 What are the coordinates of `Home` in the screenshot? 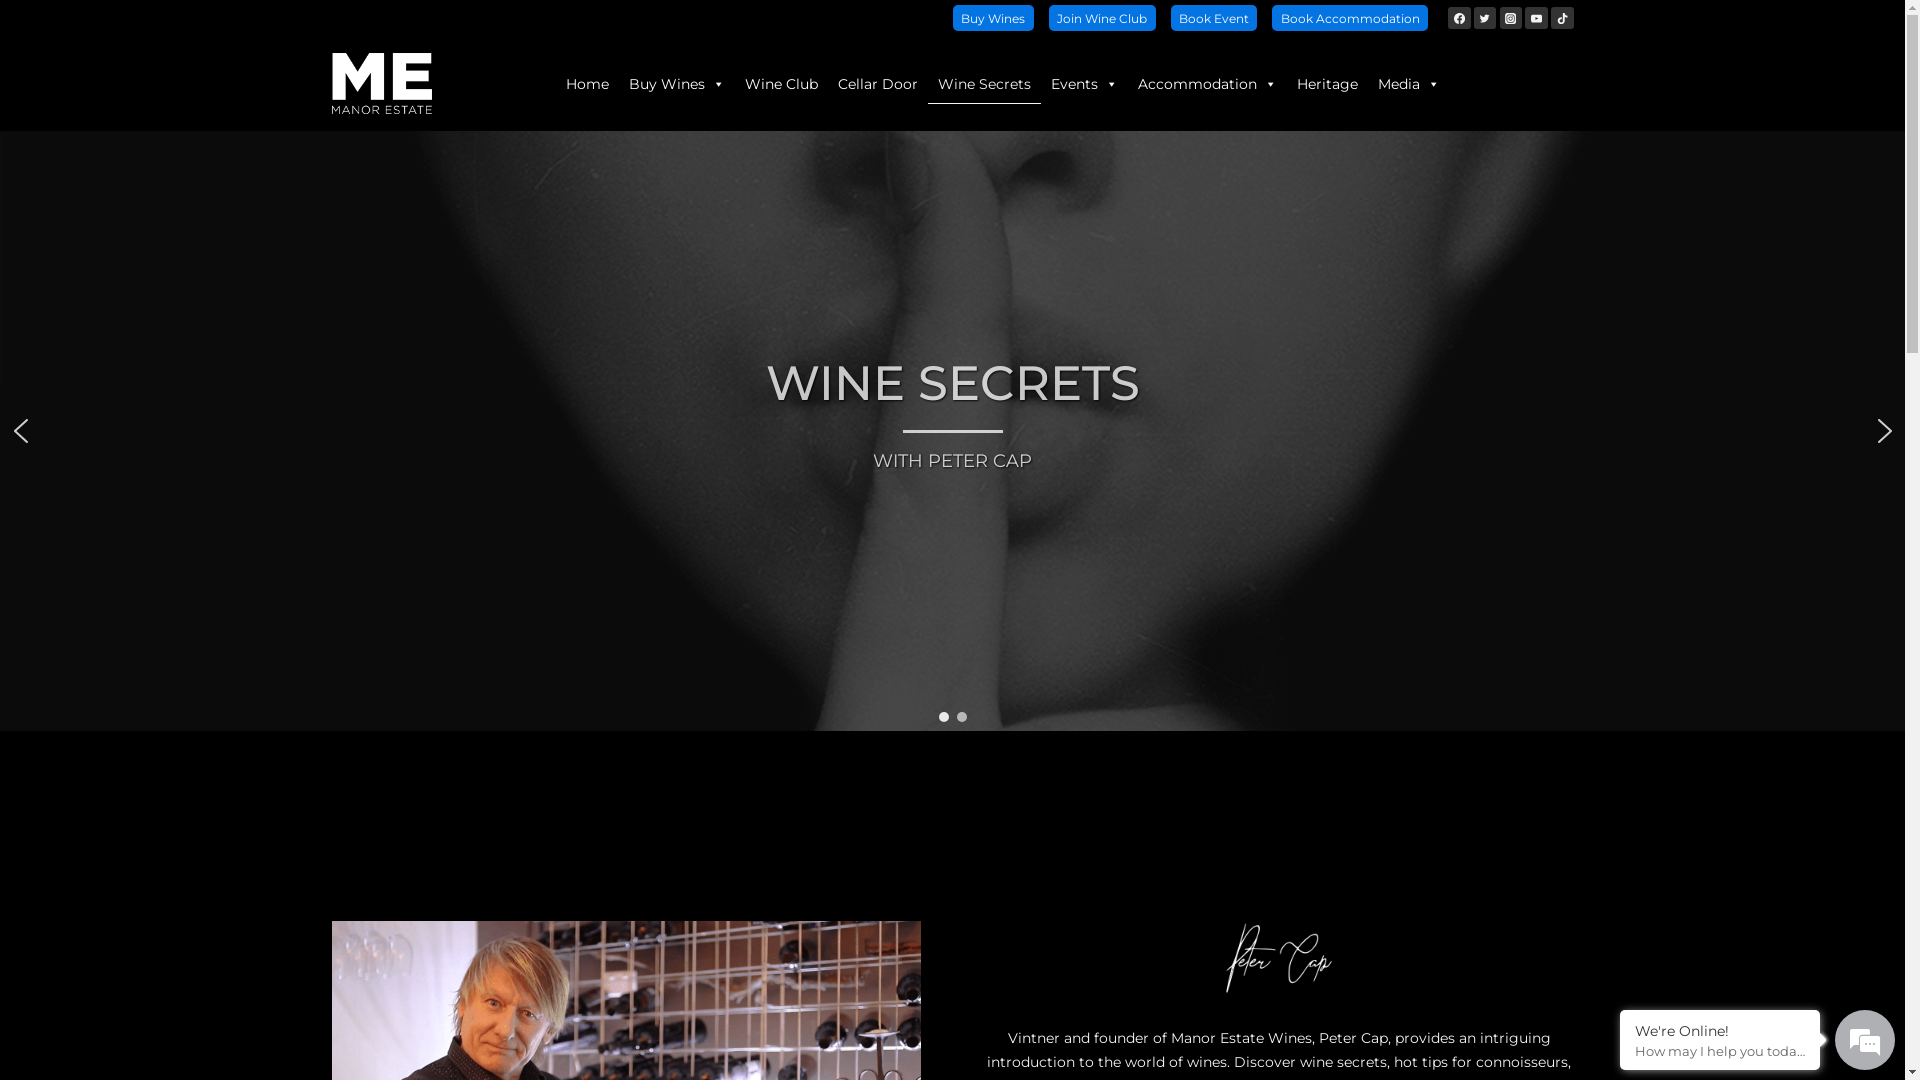 It's located at (588, 84).